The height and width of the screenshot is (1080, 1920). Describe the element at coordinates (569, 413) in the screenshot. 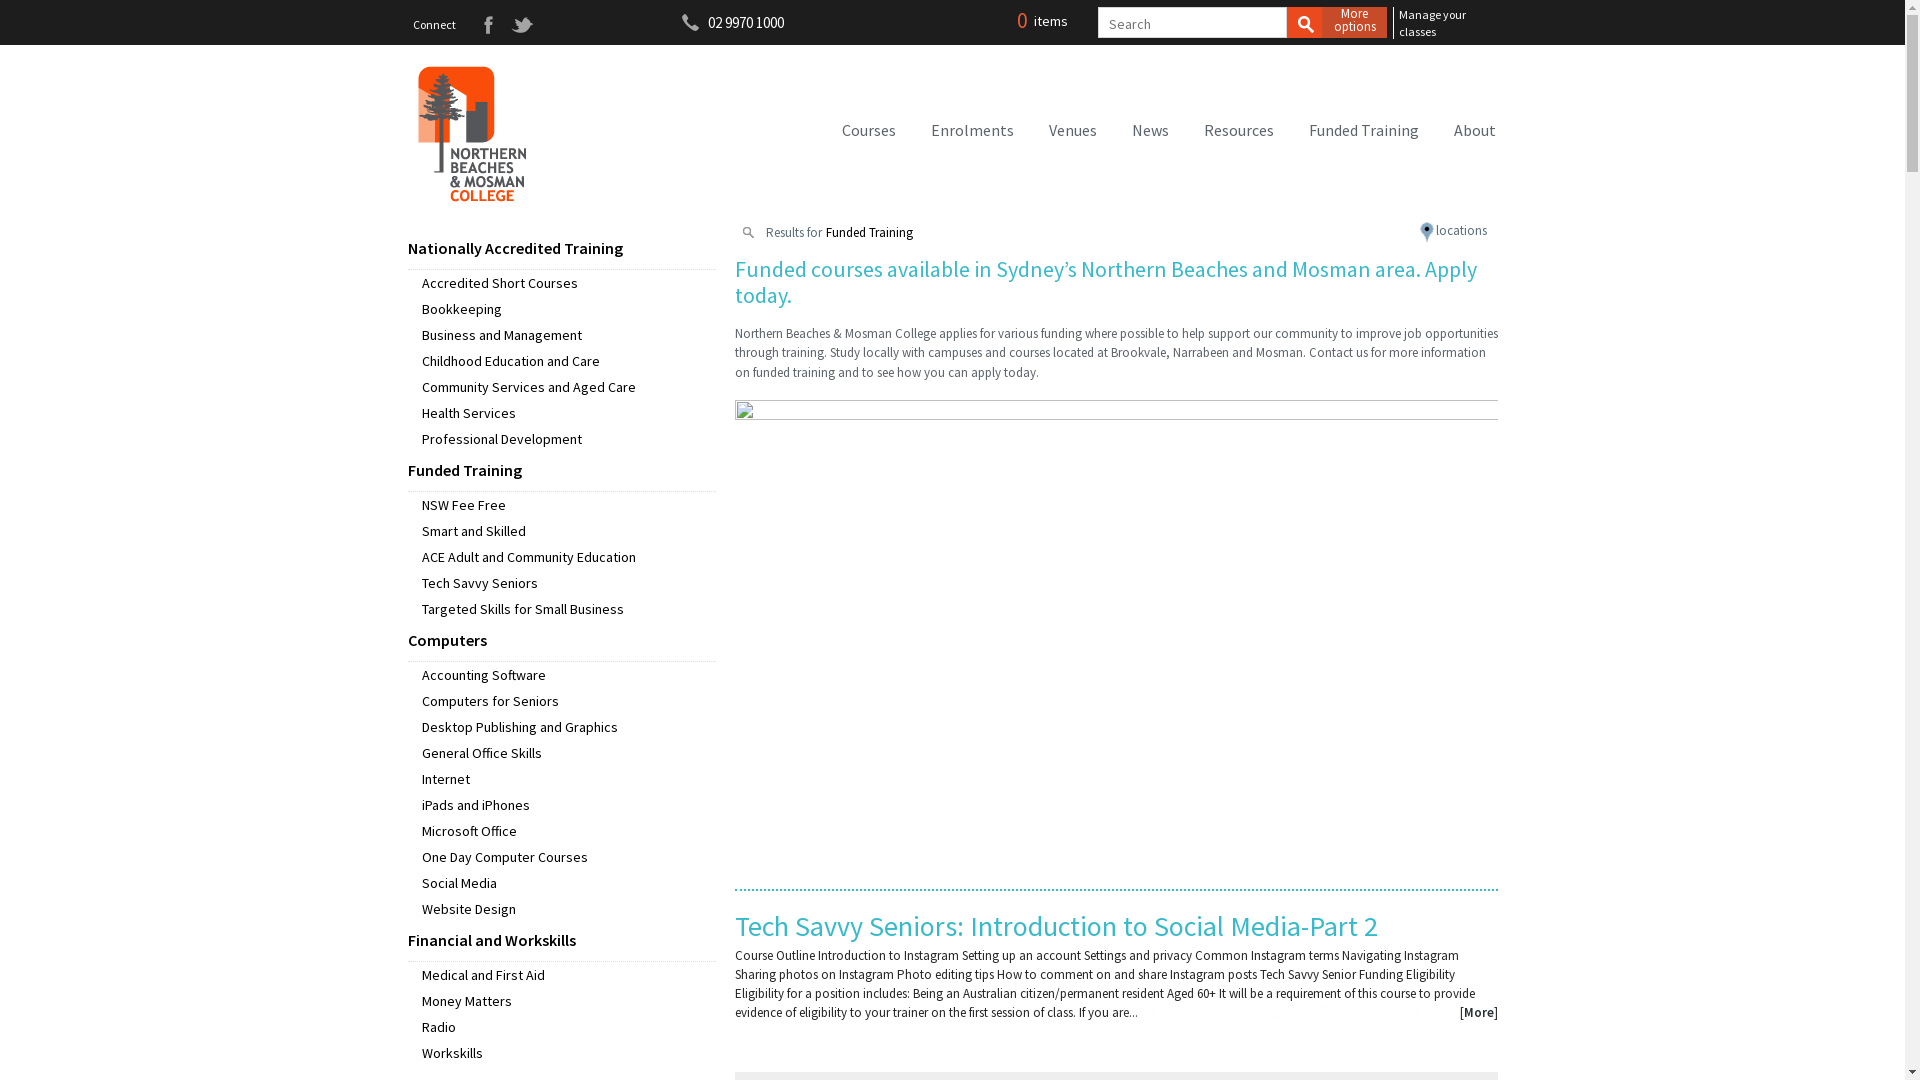

I see `Health Services` at that location.